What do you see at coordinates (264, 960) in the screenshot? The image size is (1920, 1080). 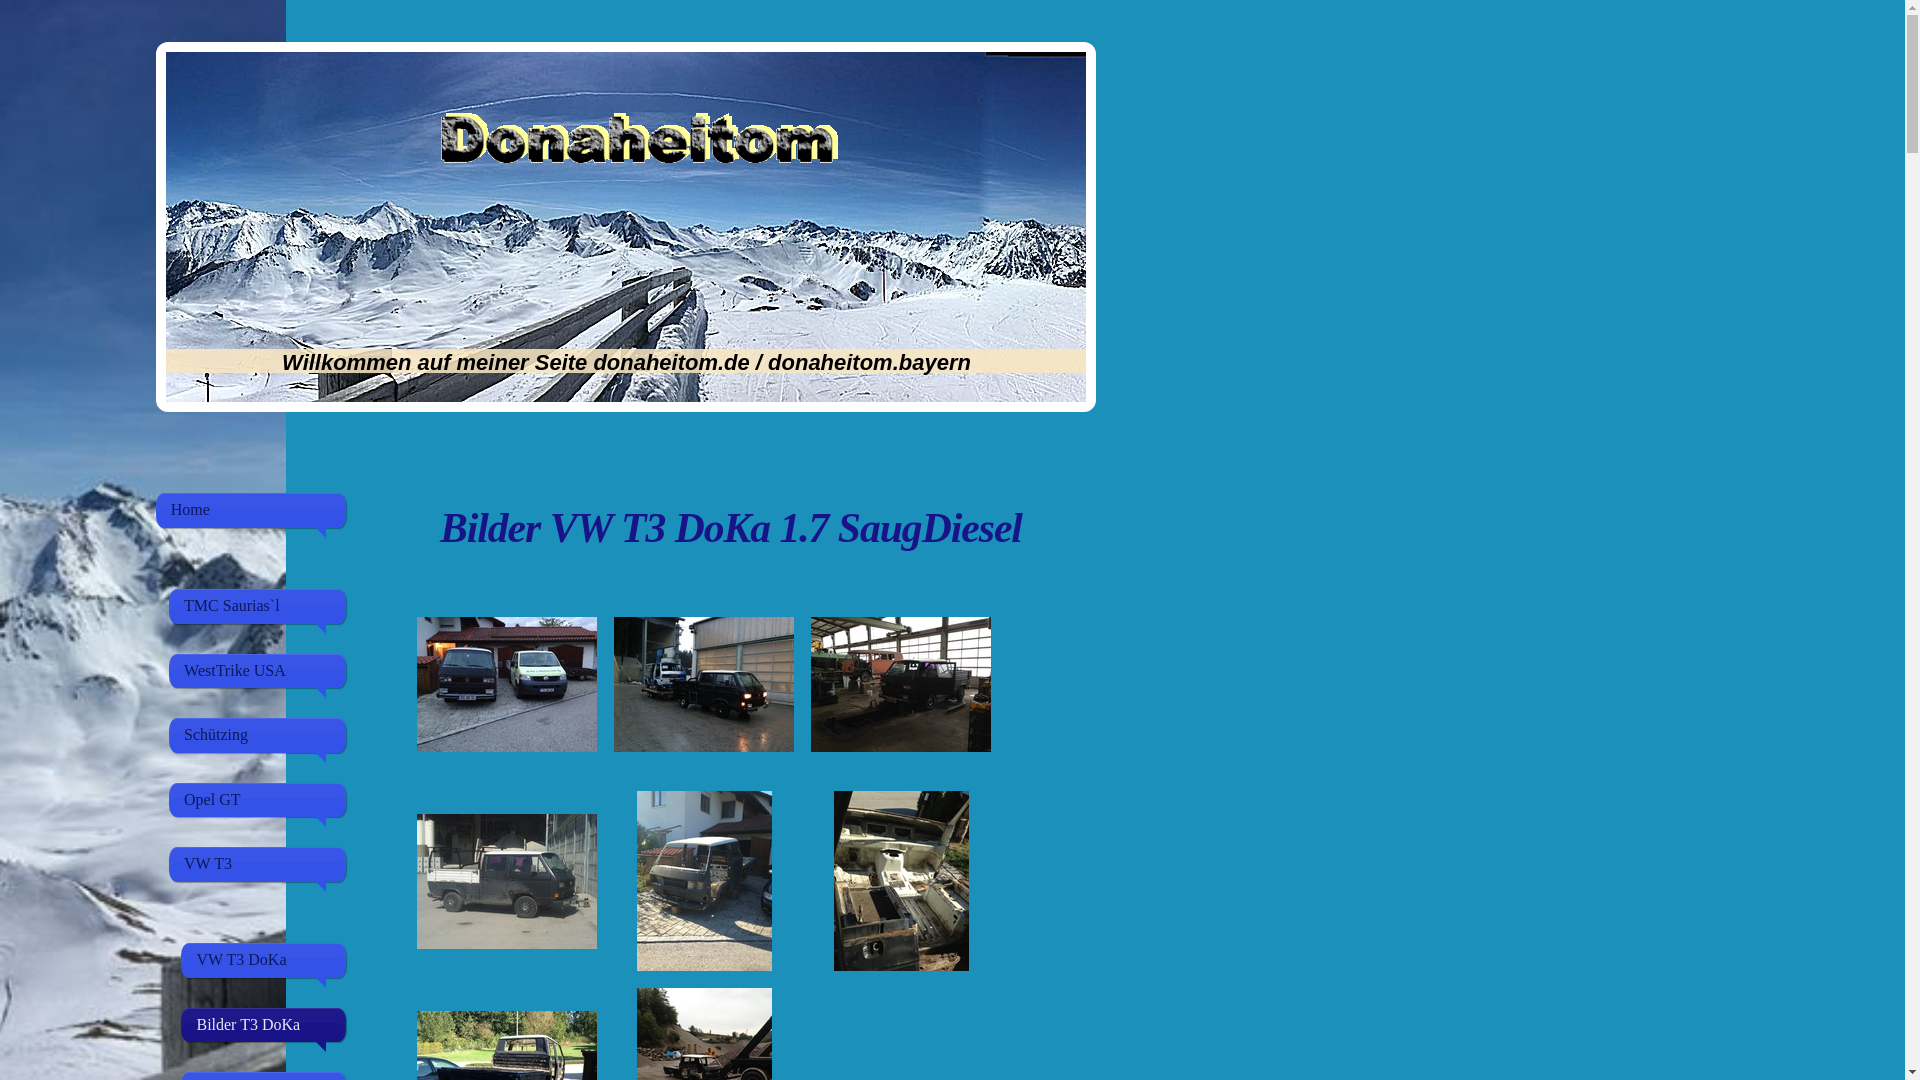 I see `VW T3 DoKa` at bounding box center [264, 960].